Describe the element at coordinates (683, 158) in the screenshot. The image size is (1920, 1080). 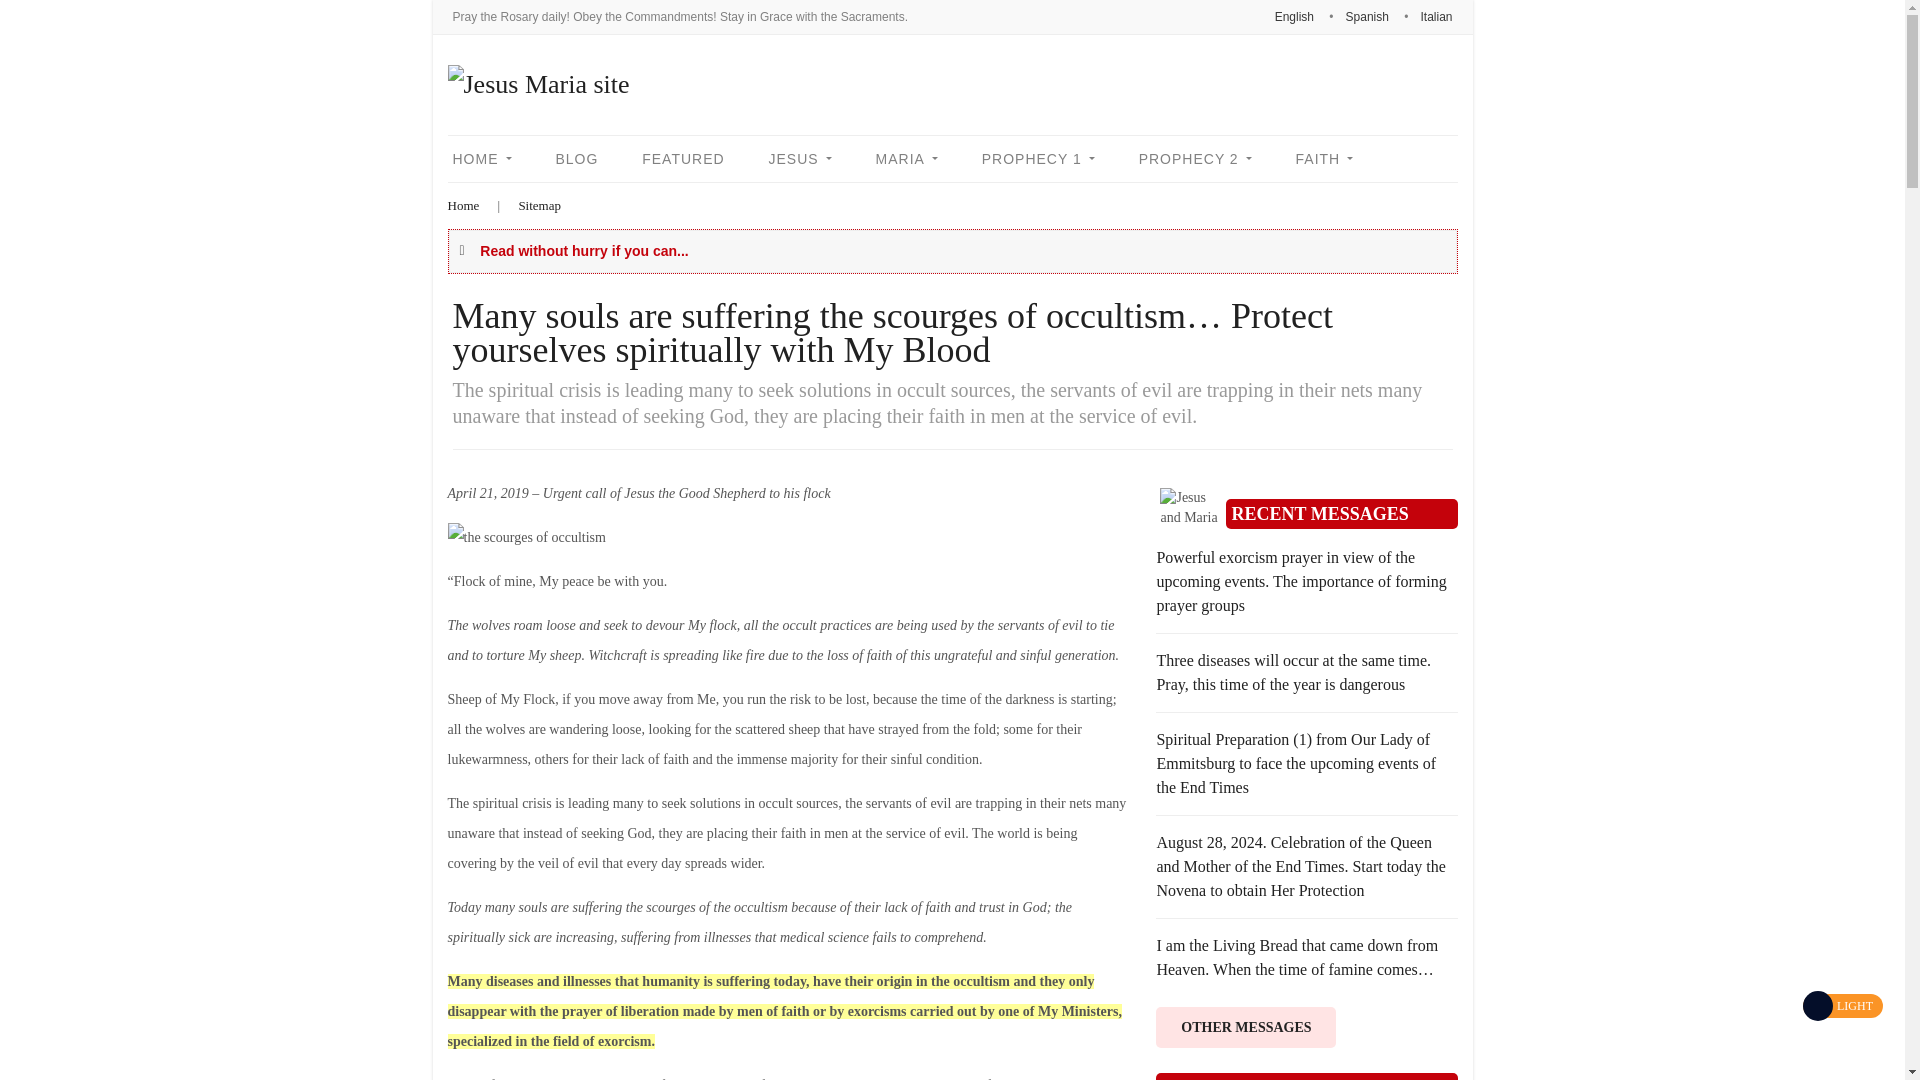
I see `FEATURED` at that location.